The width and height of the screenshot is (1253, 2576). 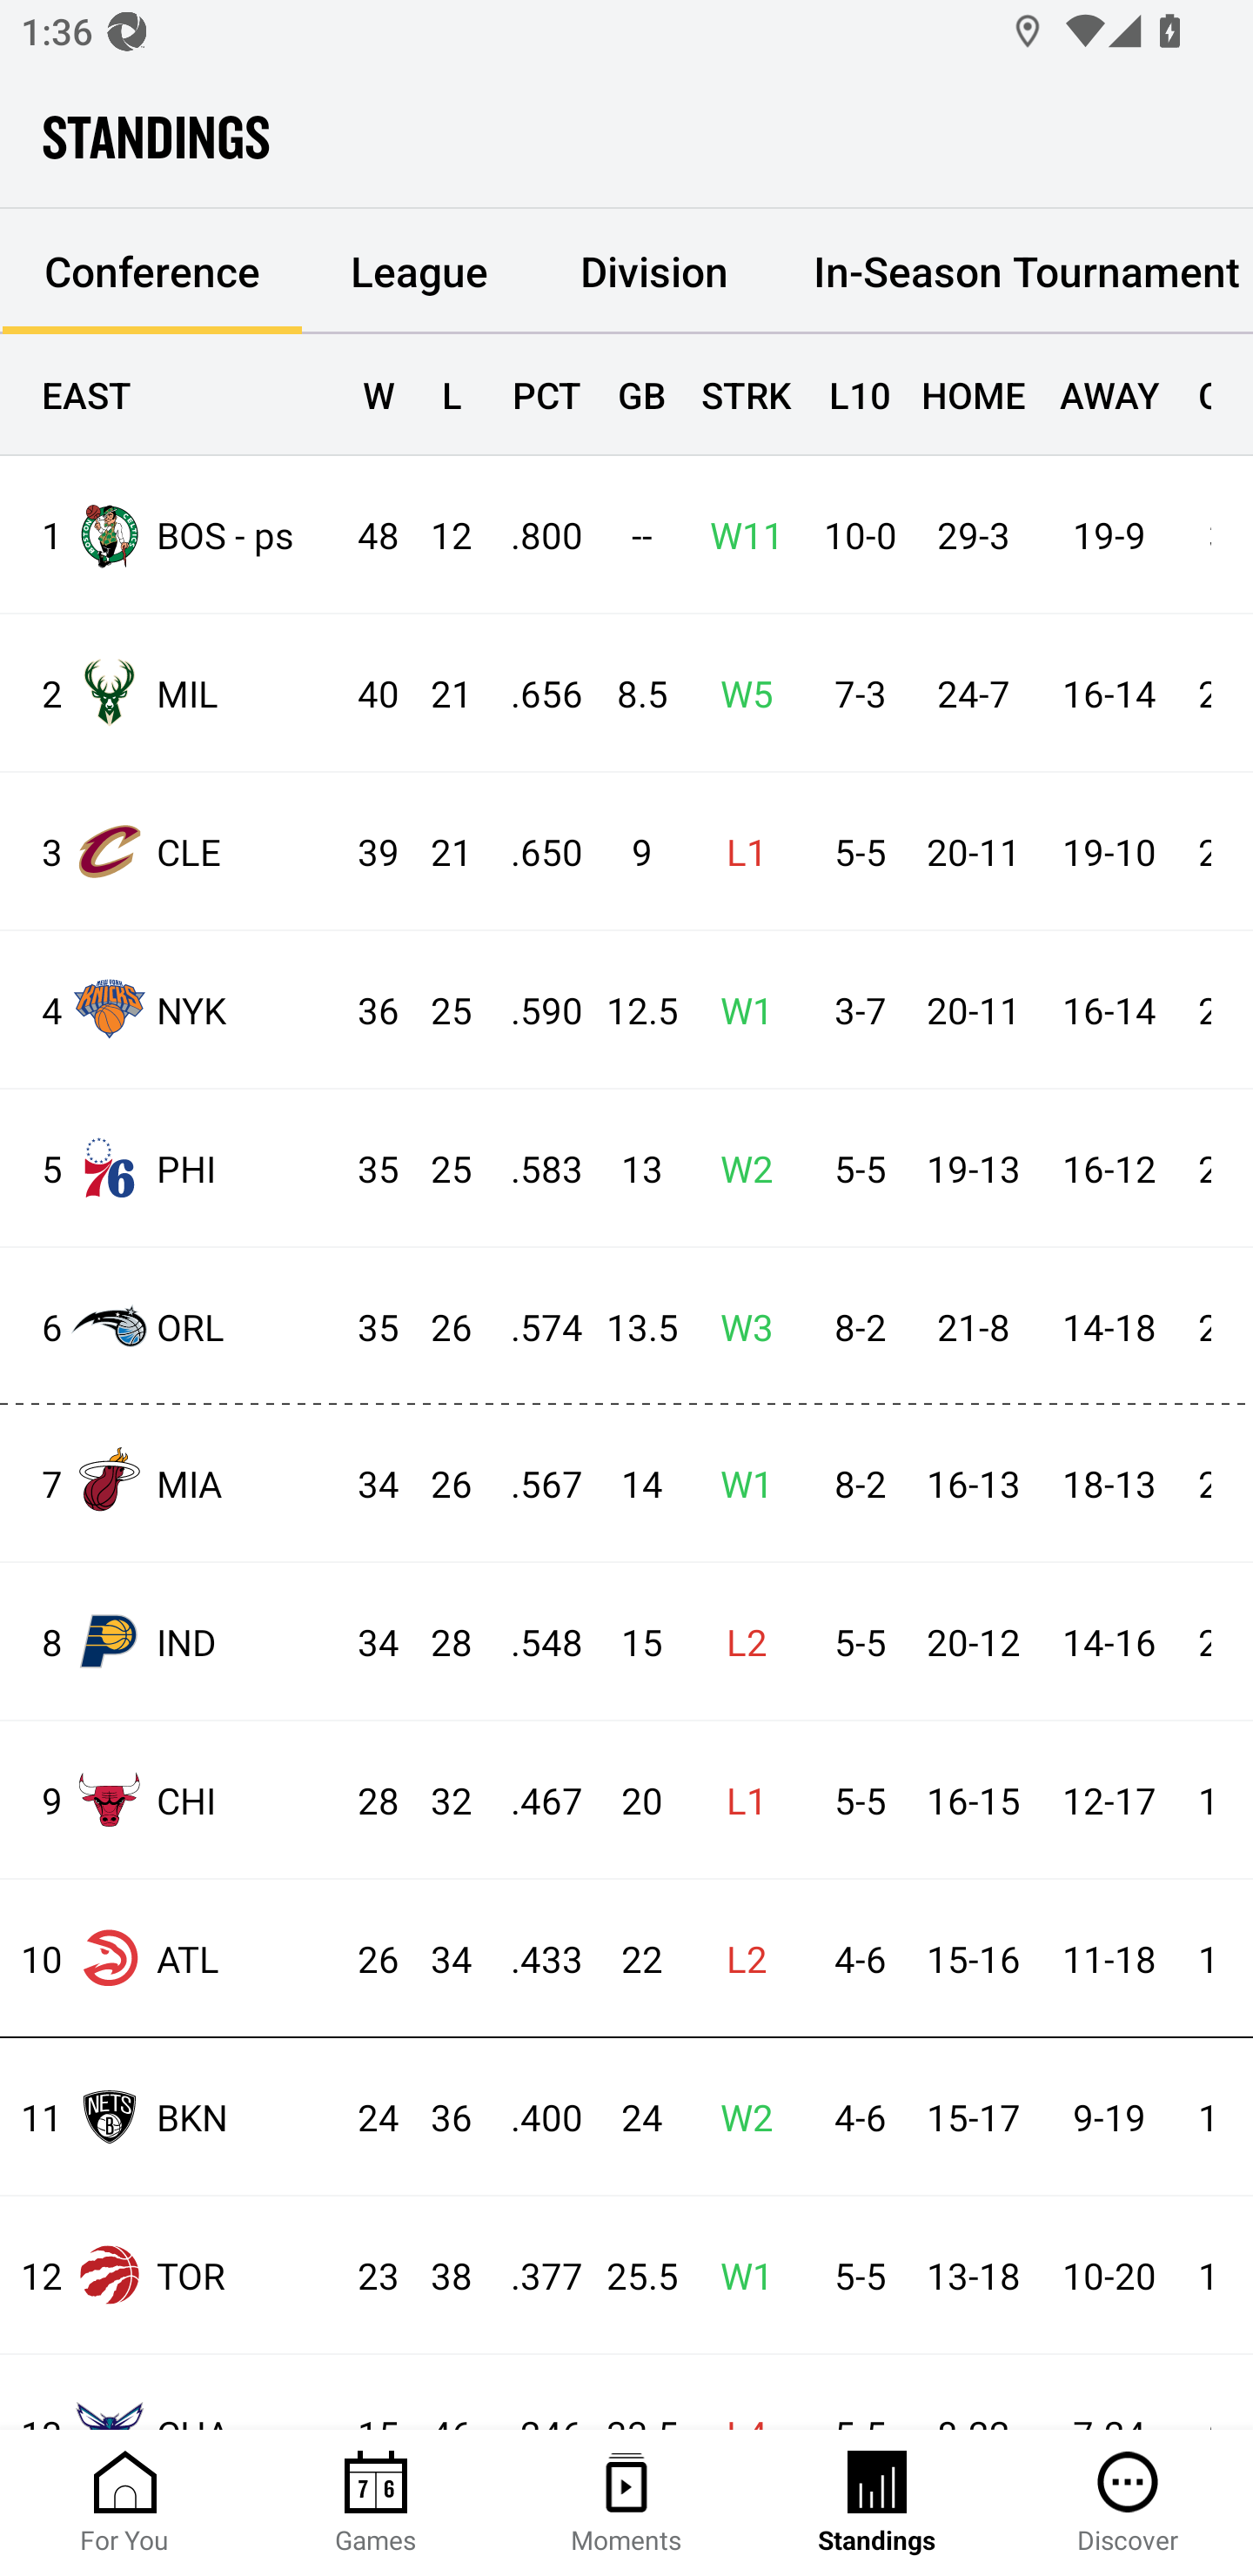 I want to click on 6 ORL, so click(x=171, y=1325).